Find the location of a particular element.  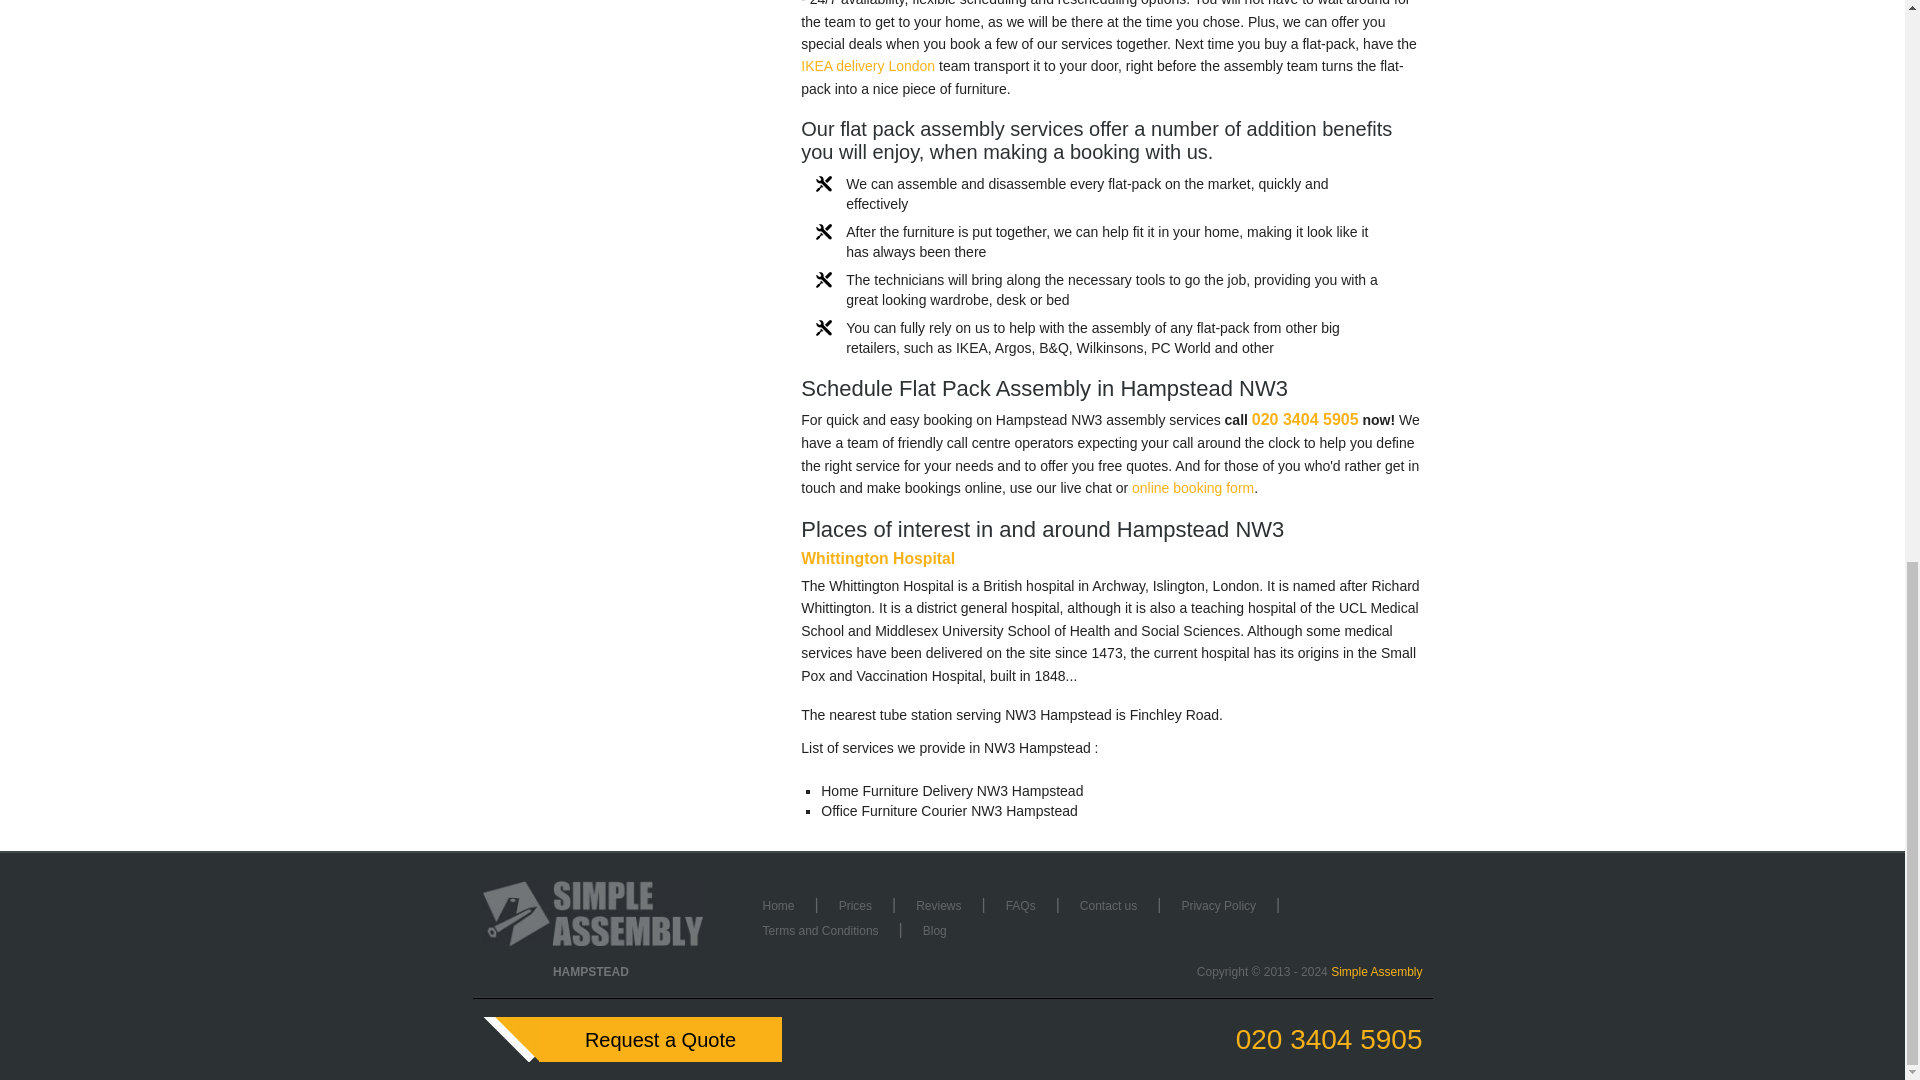

Contact us is located at coordinates (1108, 905).